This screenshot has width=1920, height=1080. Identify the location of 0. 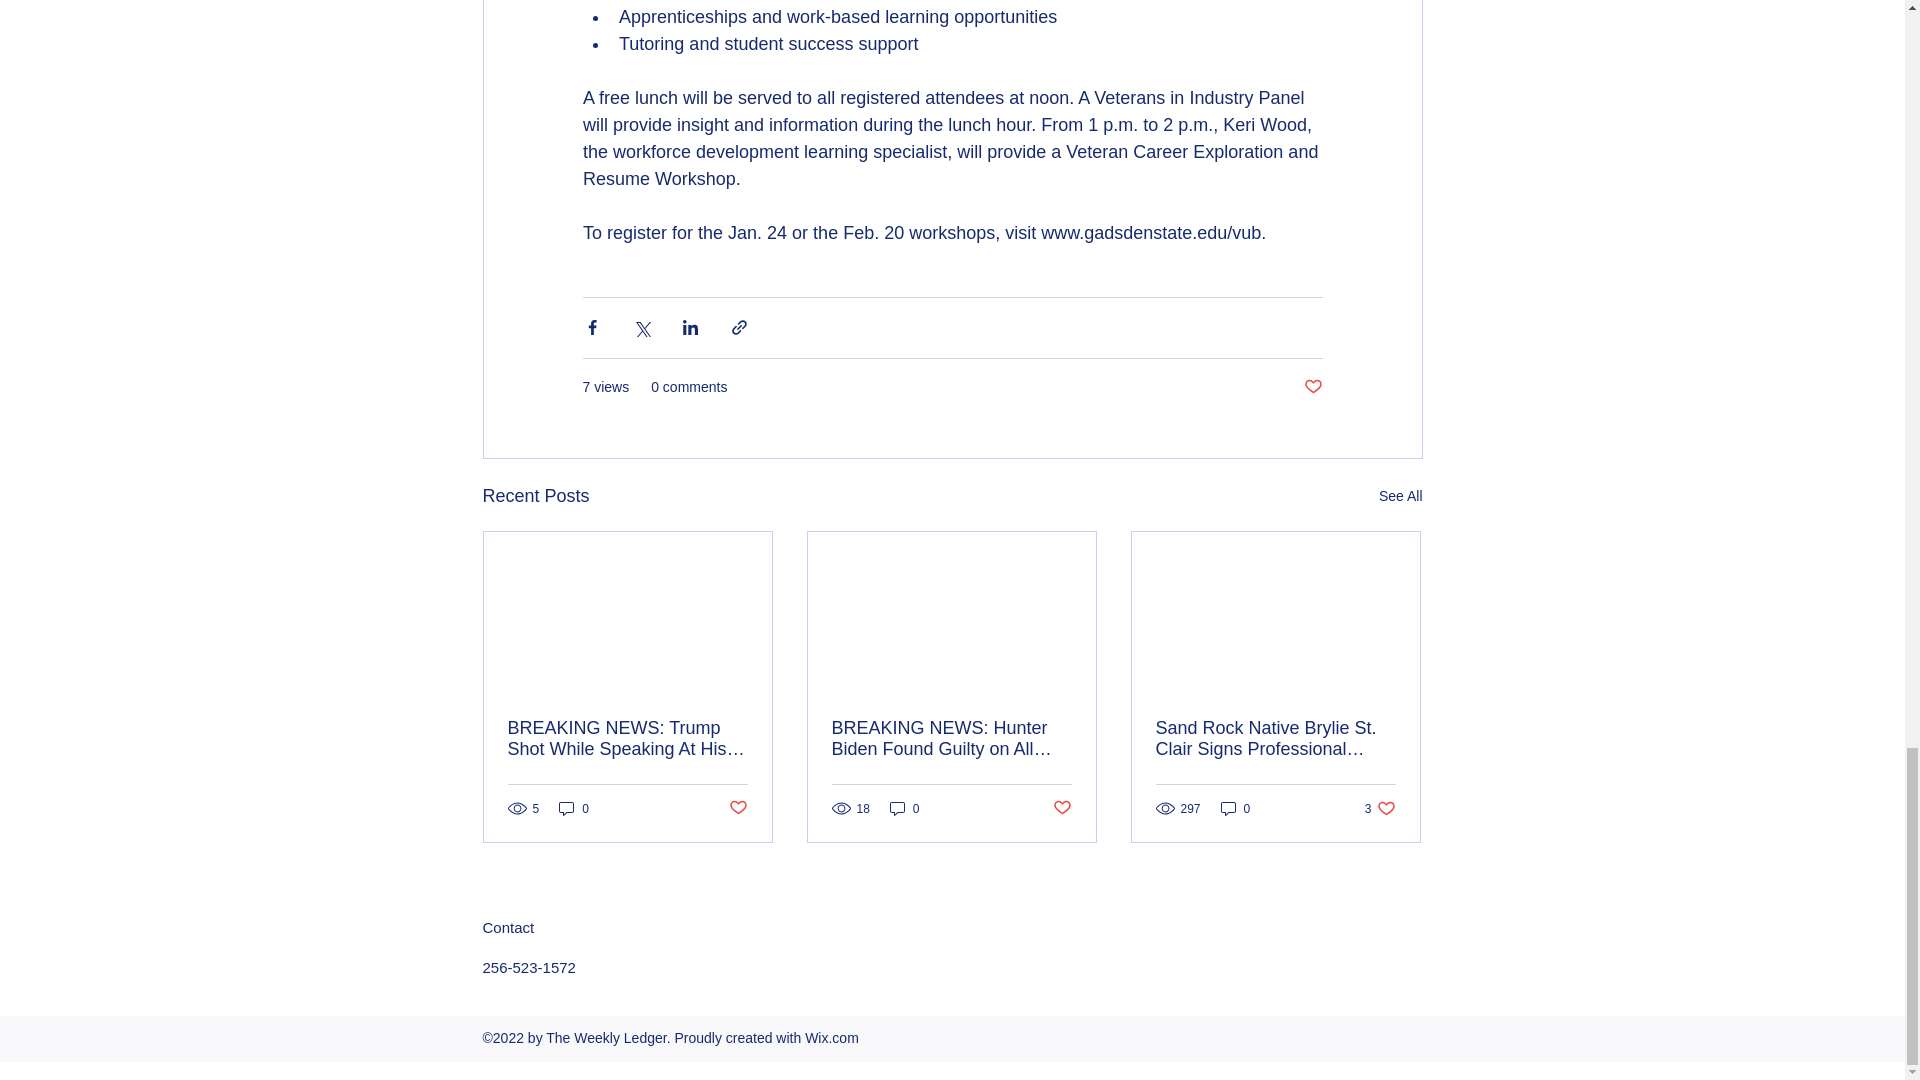
(904, 808).